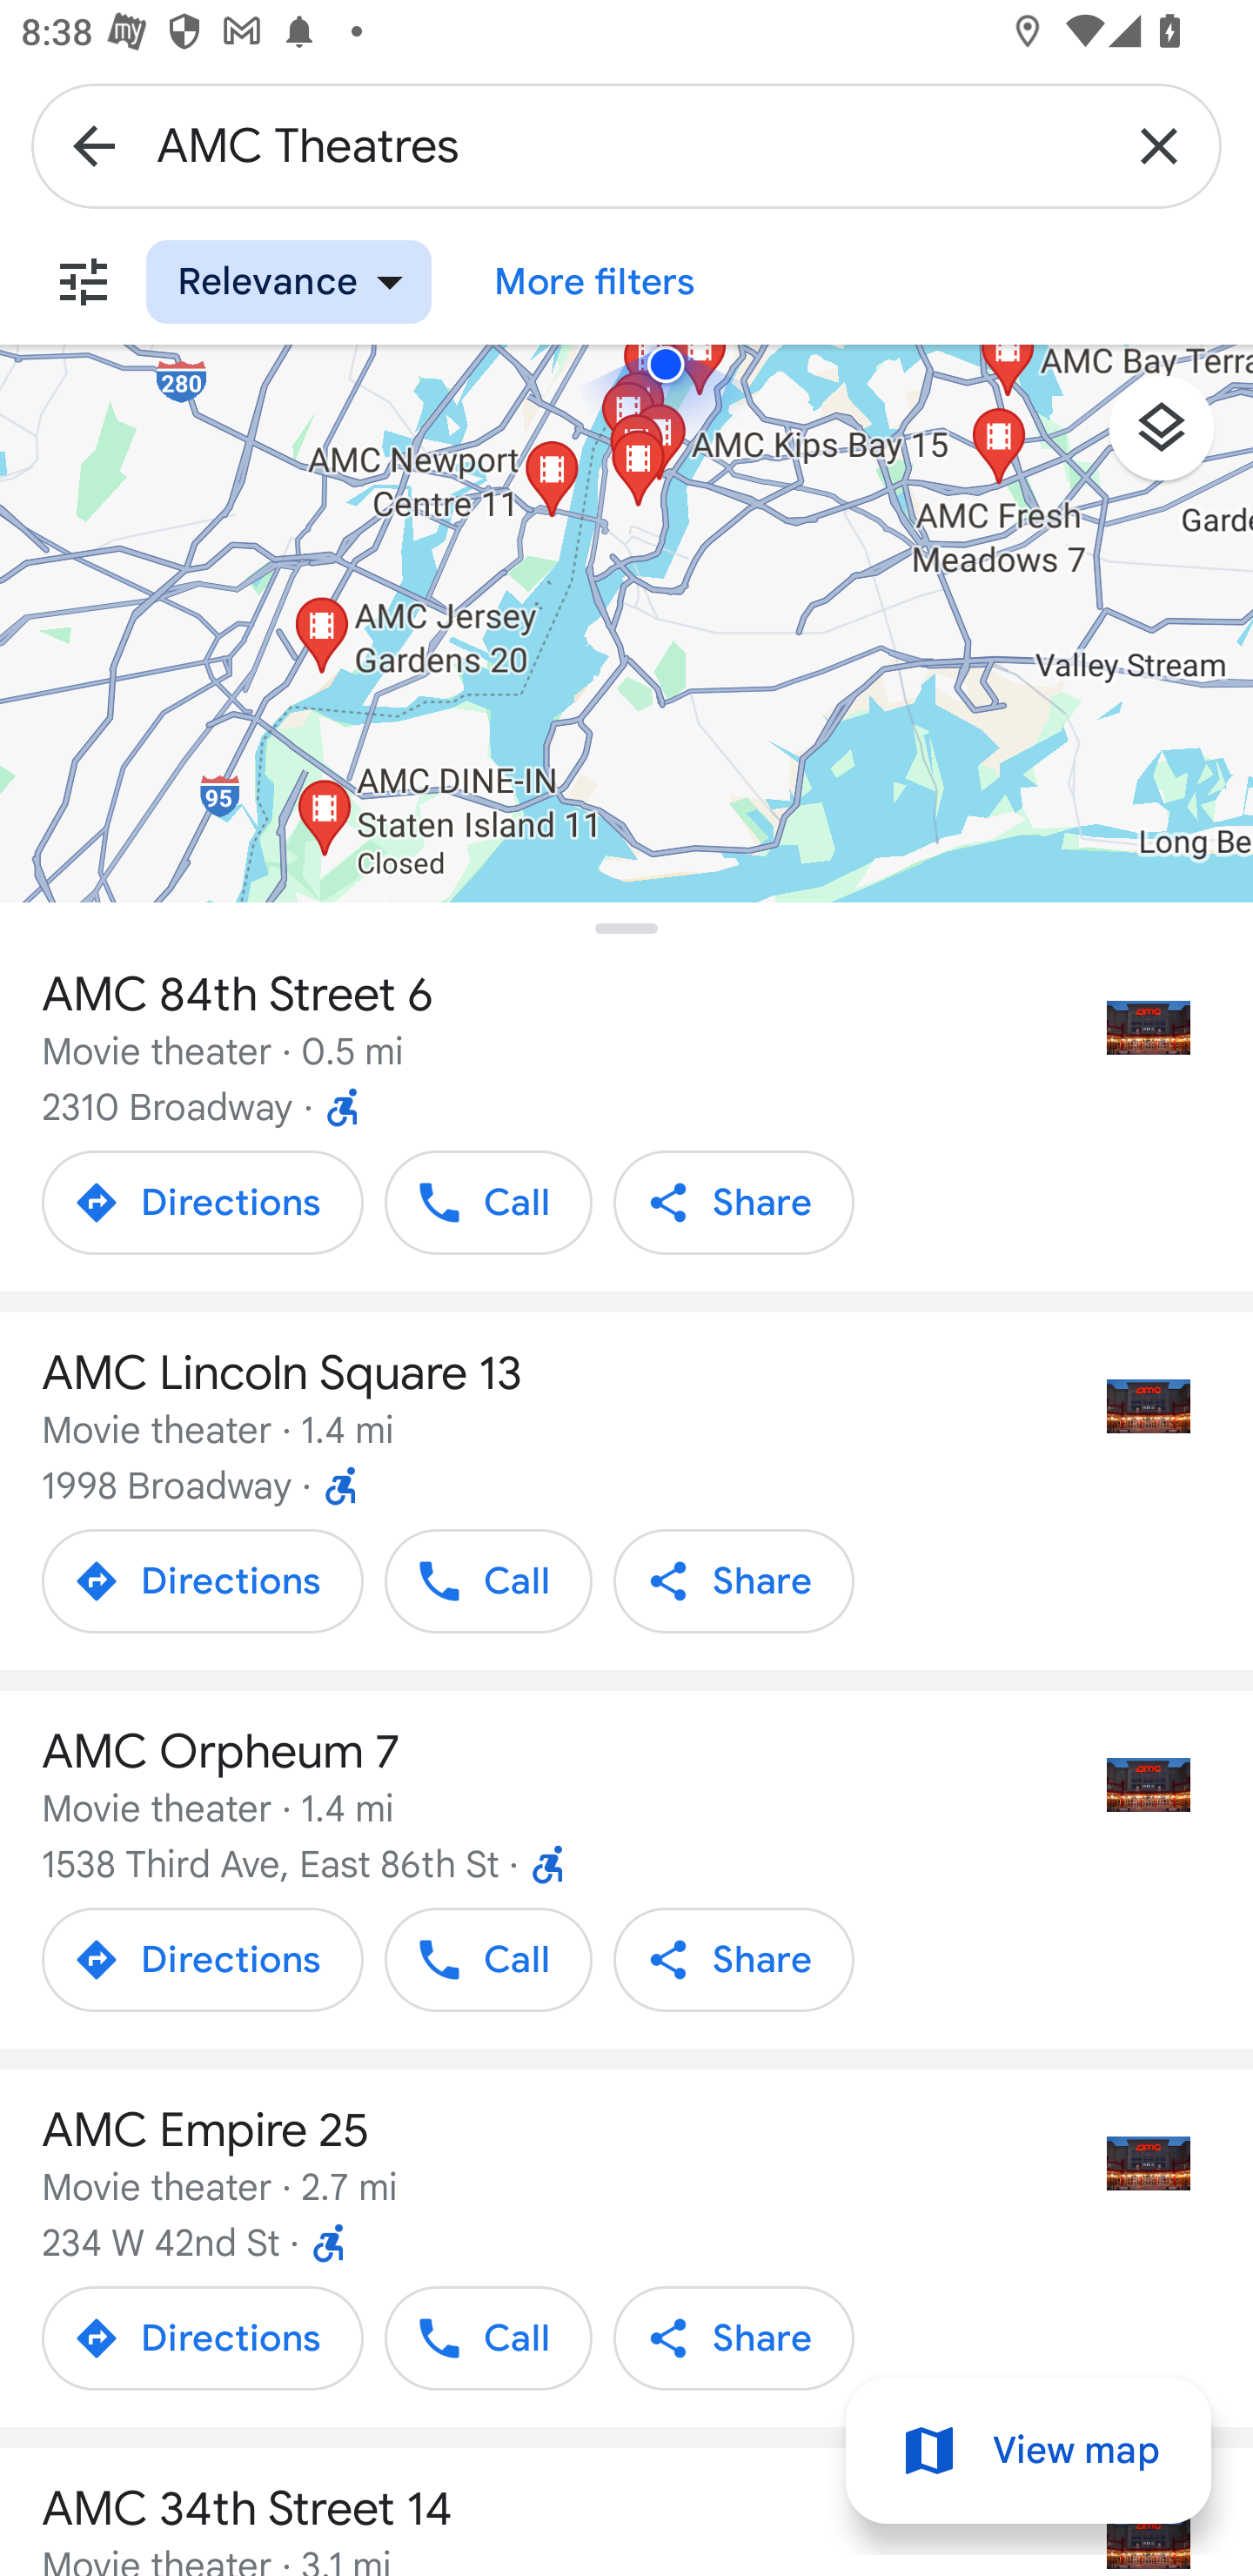 The height and width of the screenshot is (2576, 1253). Describe the element at coordinates (595, 282) in the screenshot. I see `More filters More filters More filters` at that location.